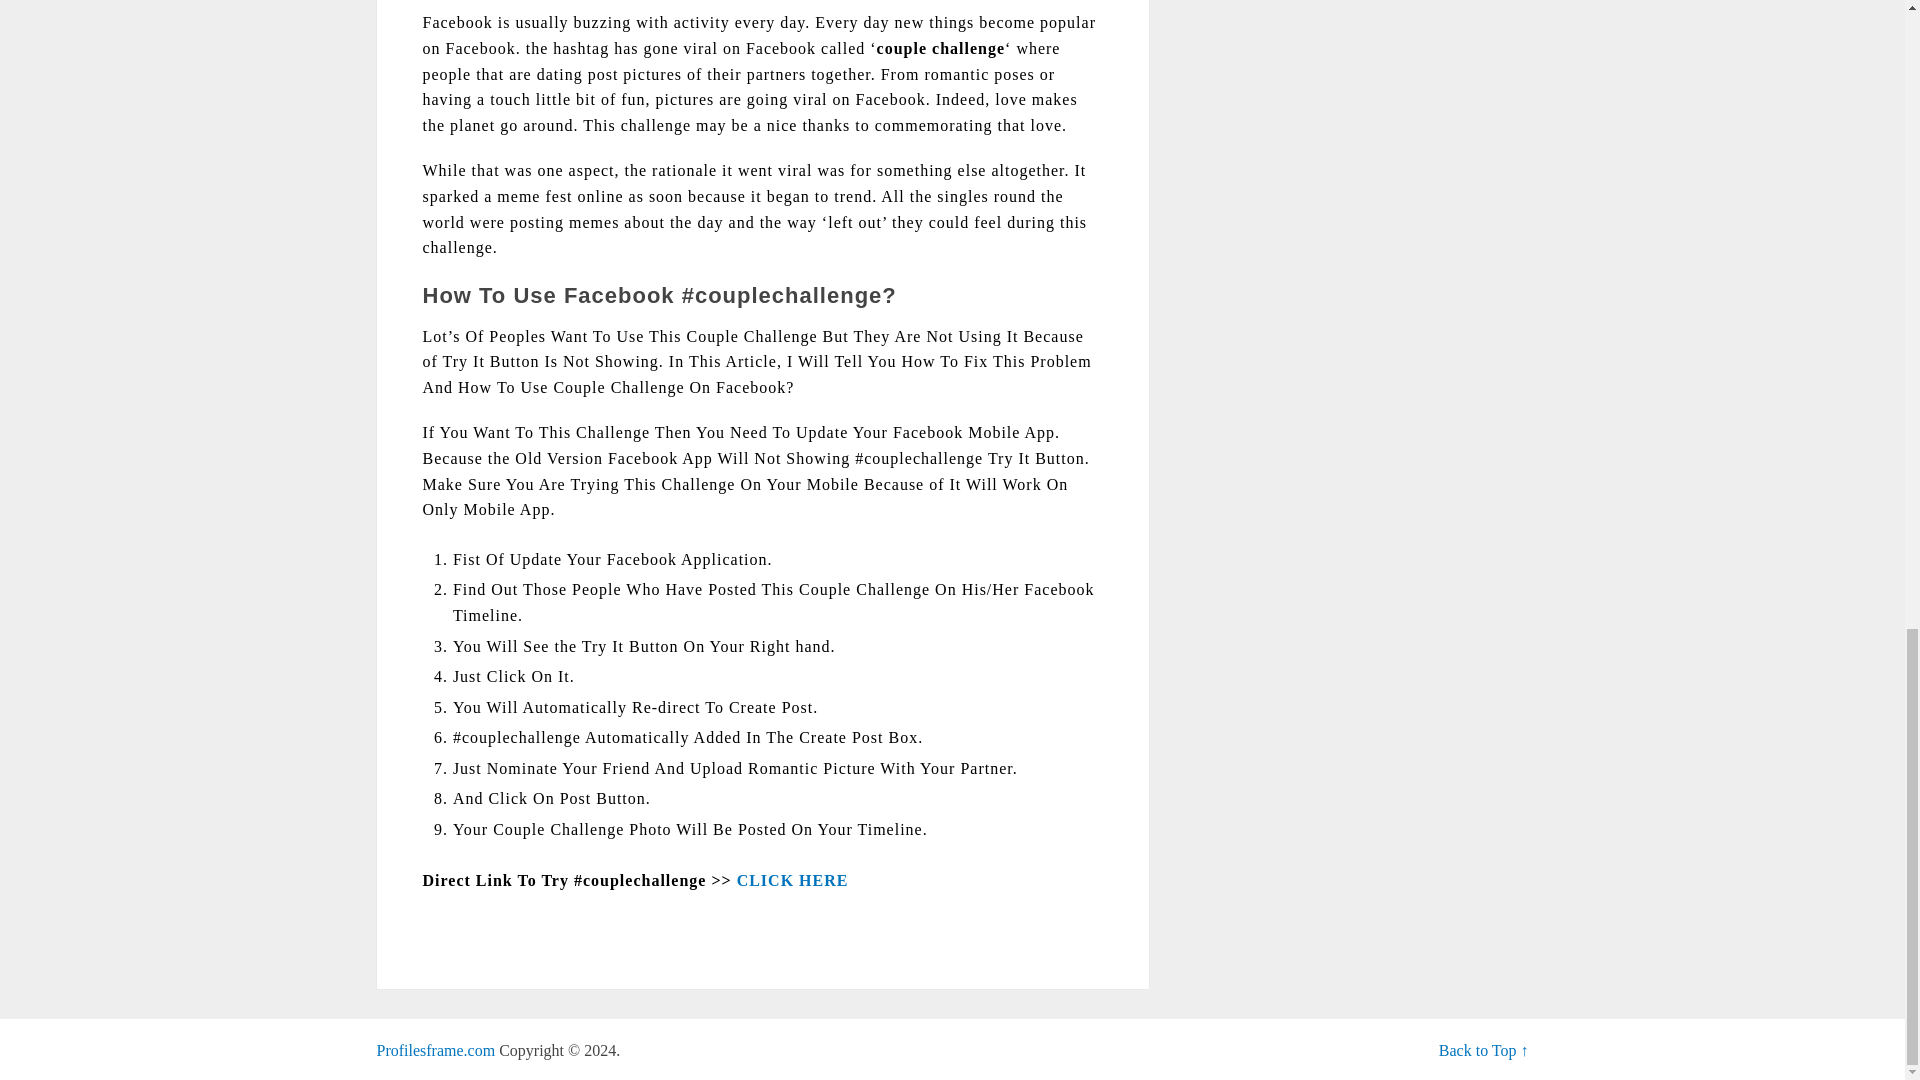 Image resolution: width=1920 pixels, height=1080 pixels. What do you see at coordinates (436, 1050) in the screenshot?
I see `Profilesframe.com` at bounding box center [436, 1050].